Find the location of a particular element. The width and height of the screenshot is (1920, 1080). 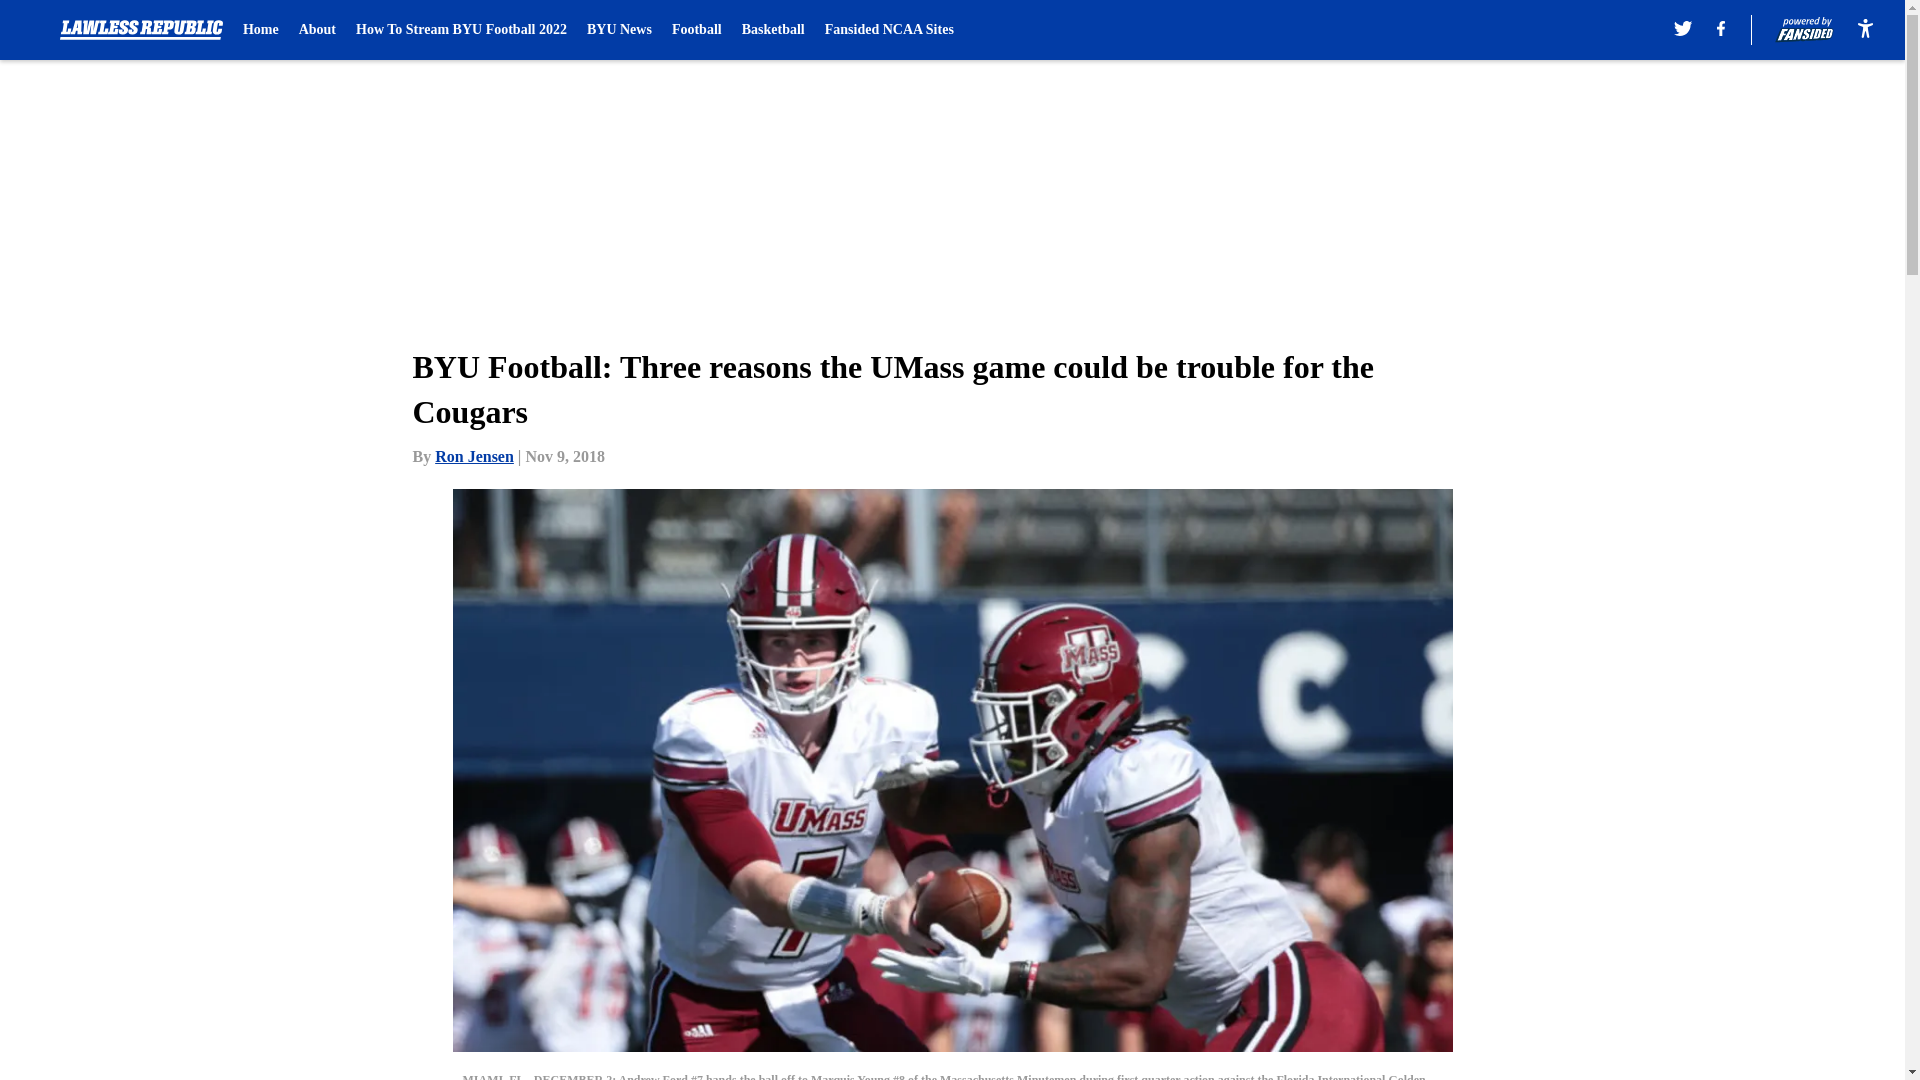

Football is located at coordinates (696, 30).